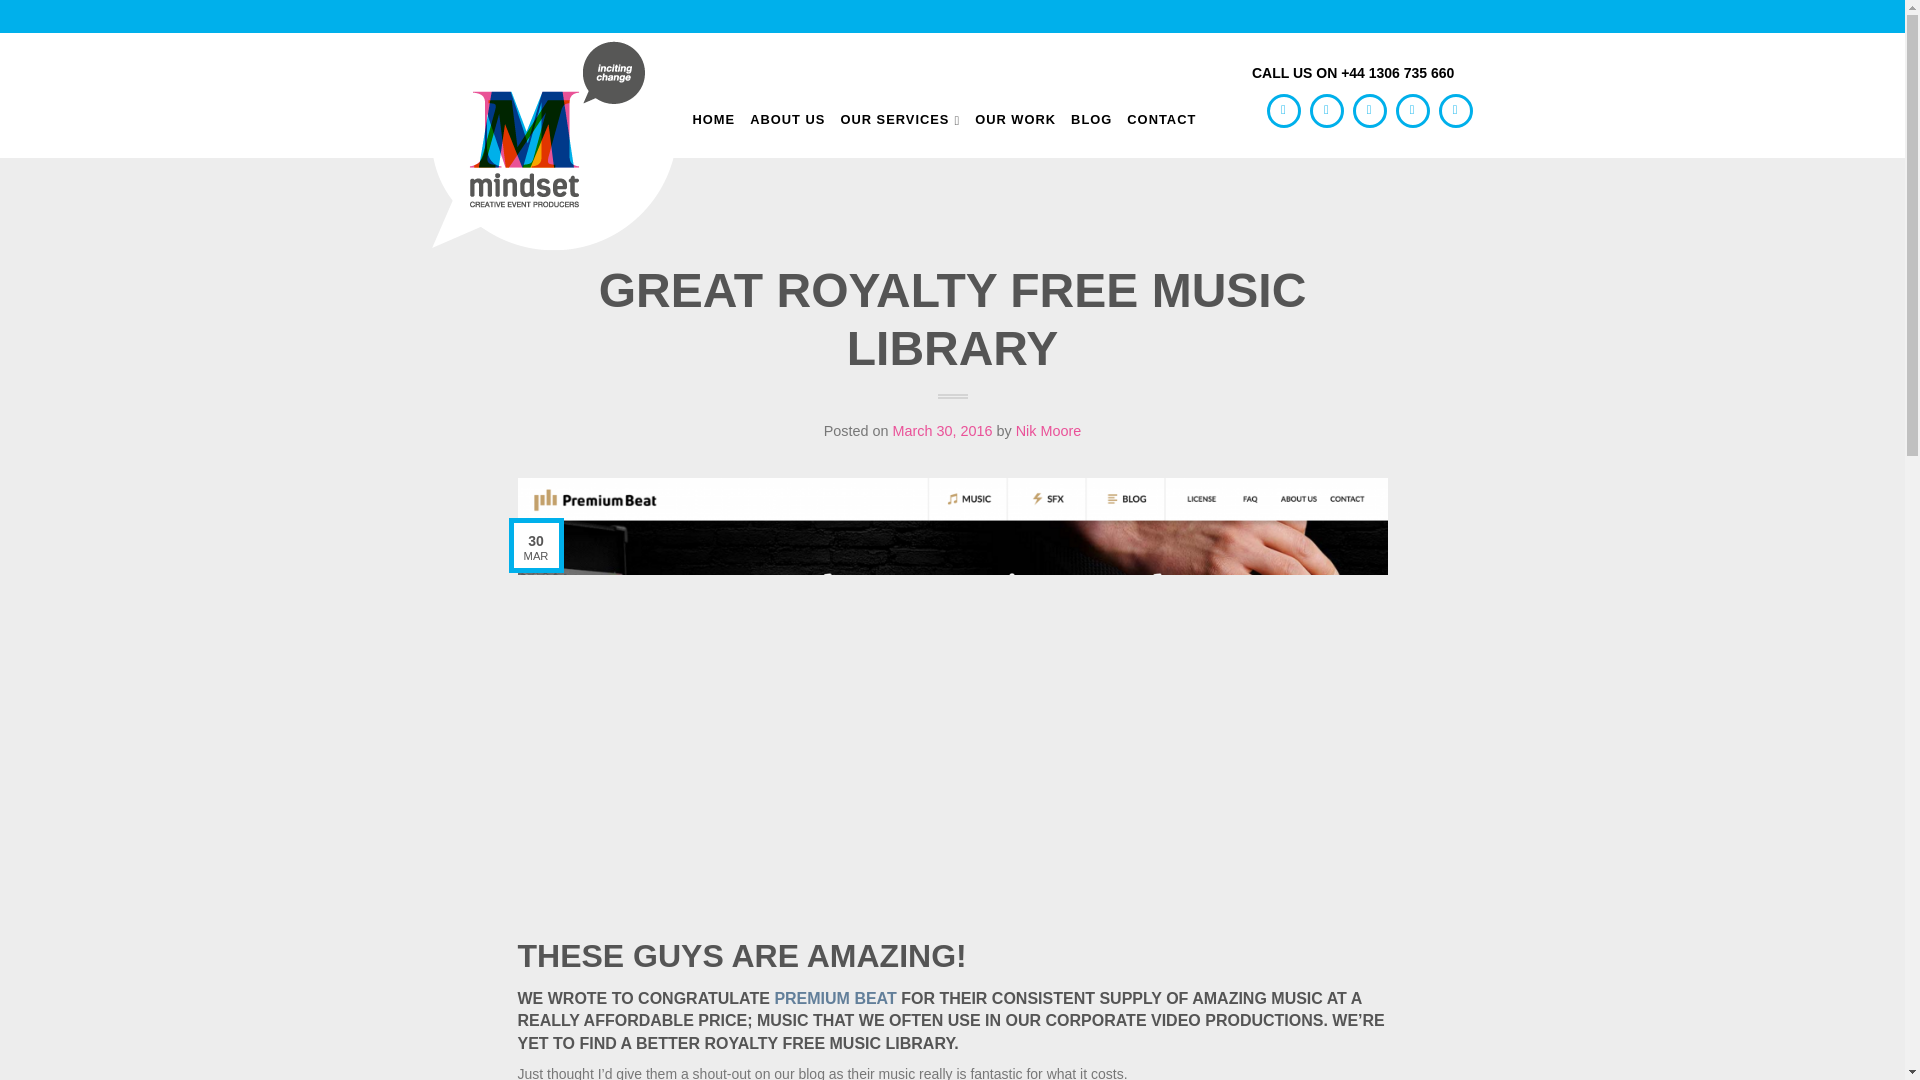  Describe the element at coordinates (1412, 110) in the screenshot. I see `Follow us on LinkedIn` at that location.